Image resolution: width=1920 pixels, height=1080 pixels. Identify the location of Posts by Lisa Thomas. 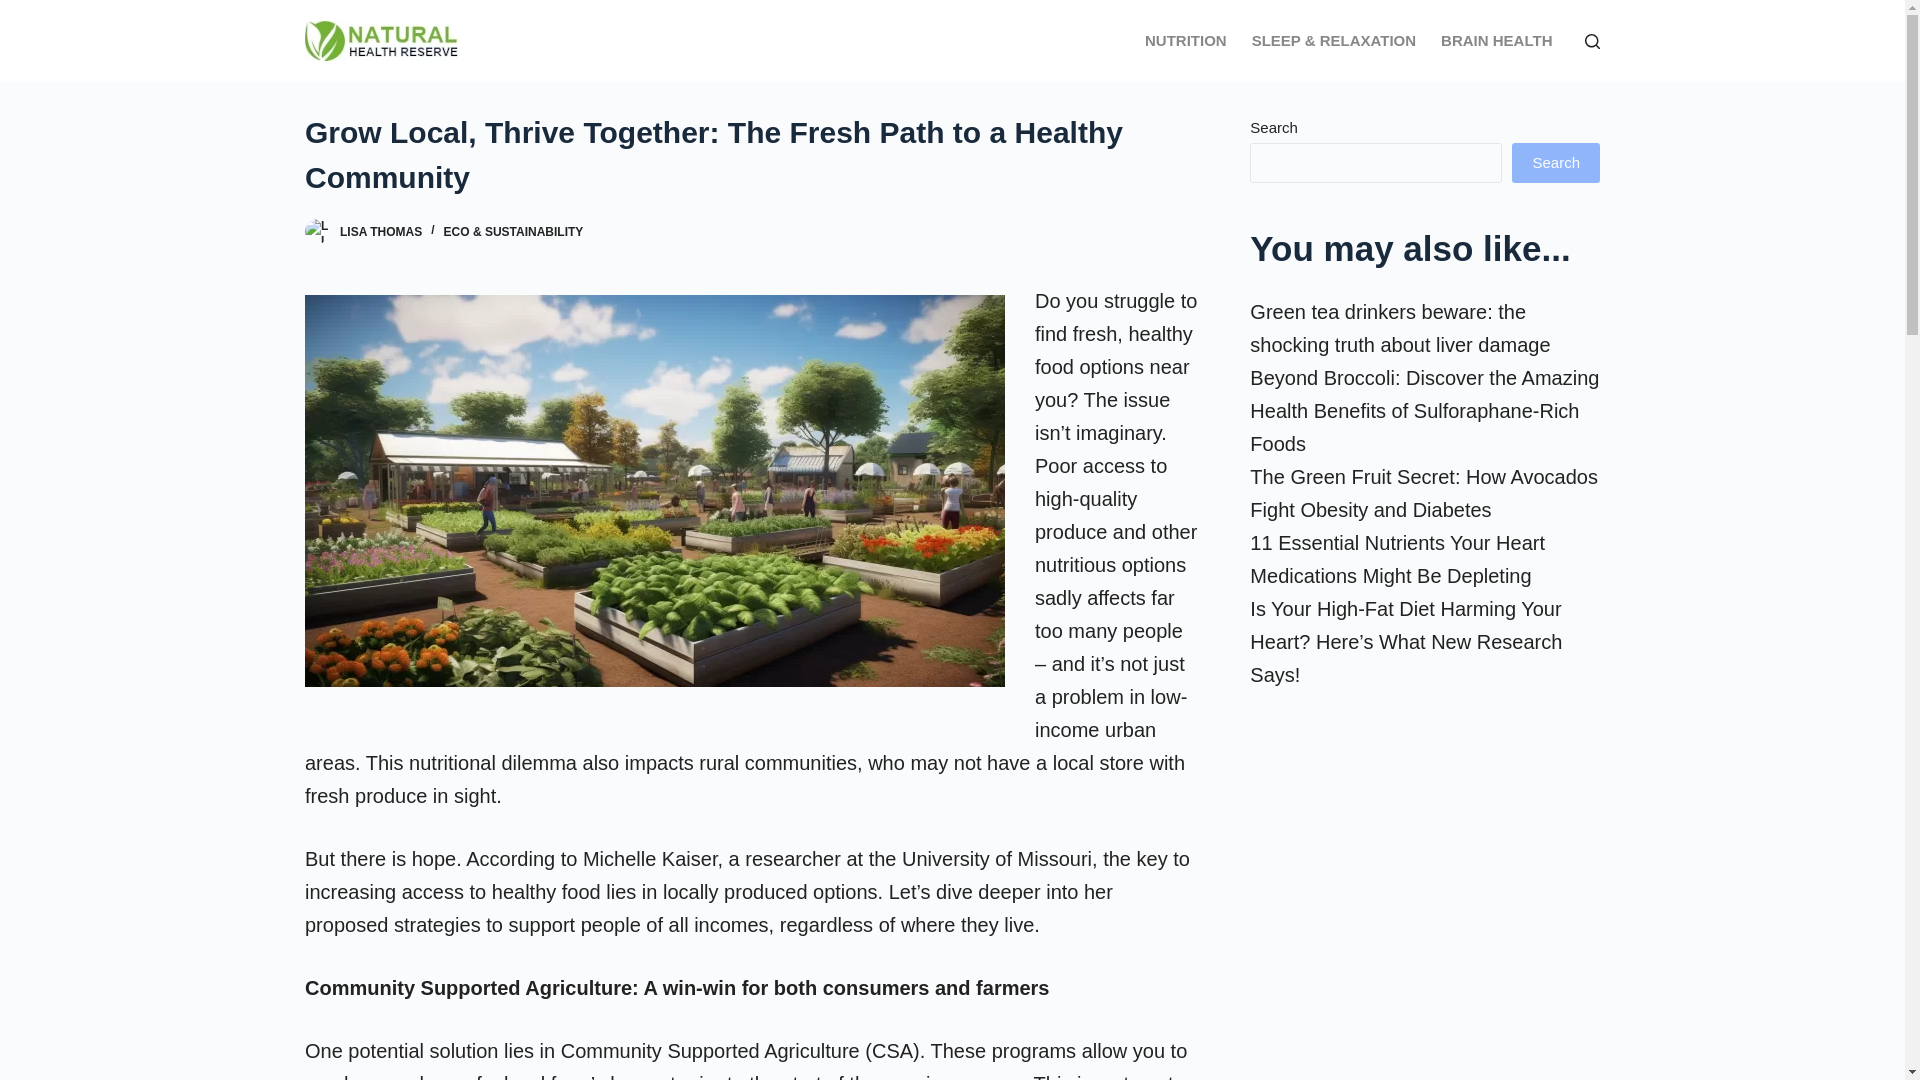
(380, 231).